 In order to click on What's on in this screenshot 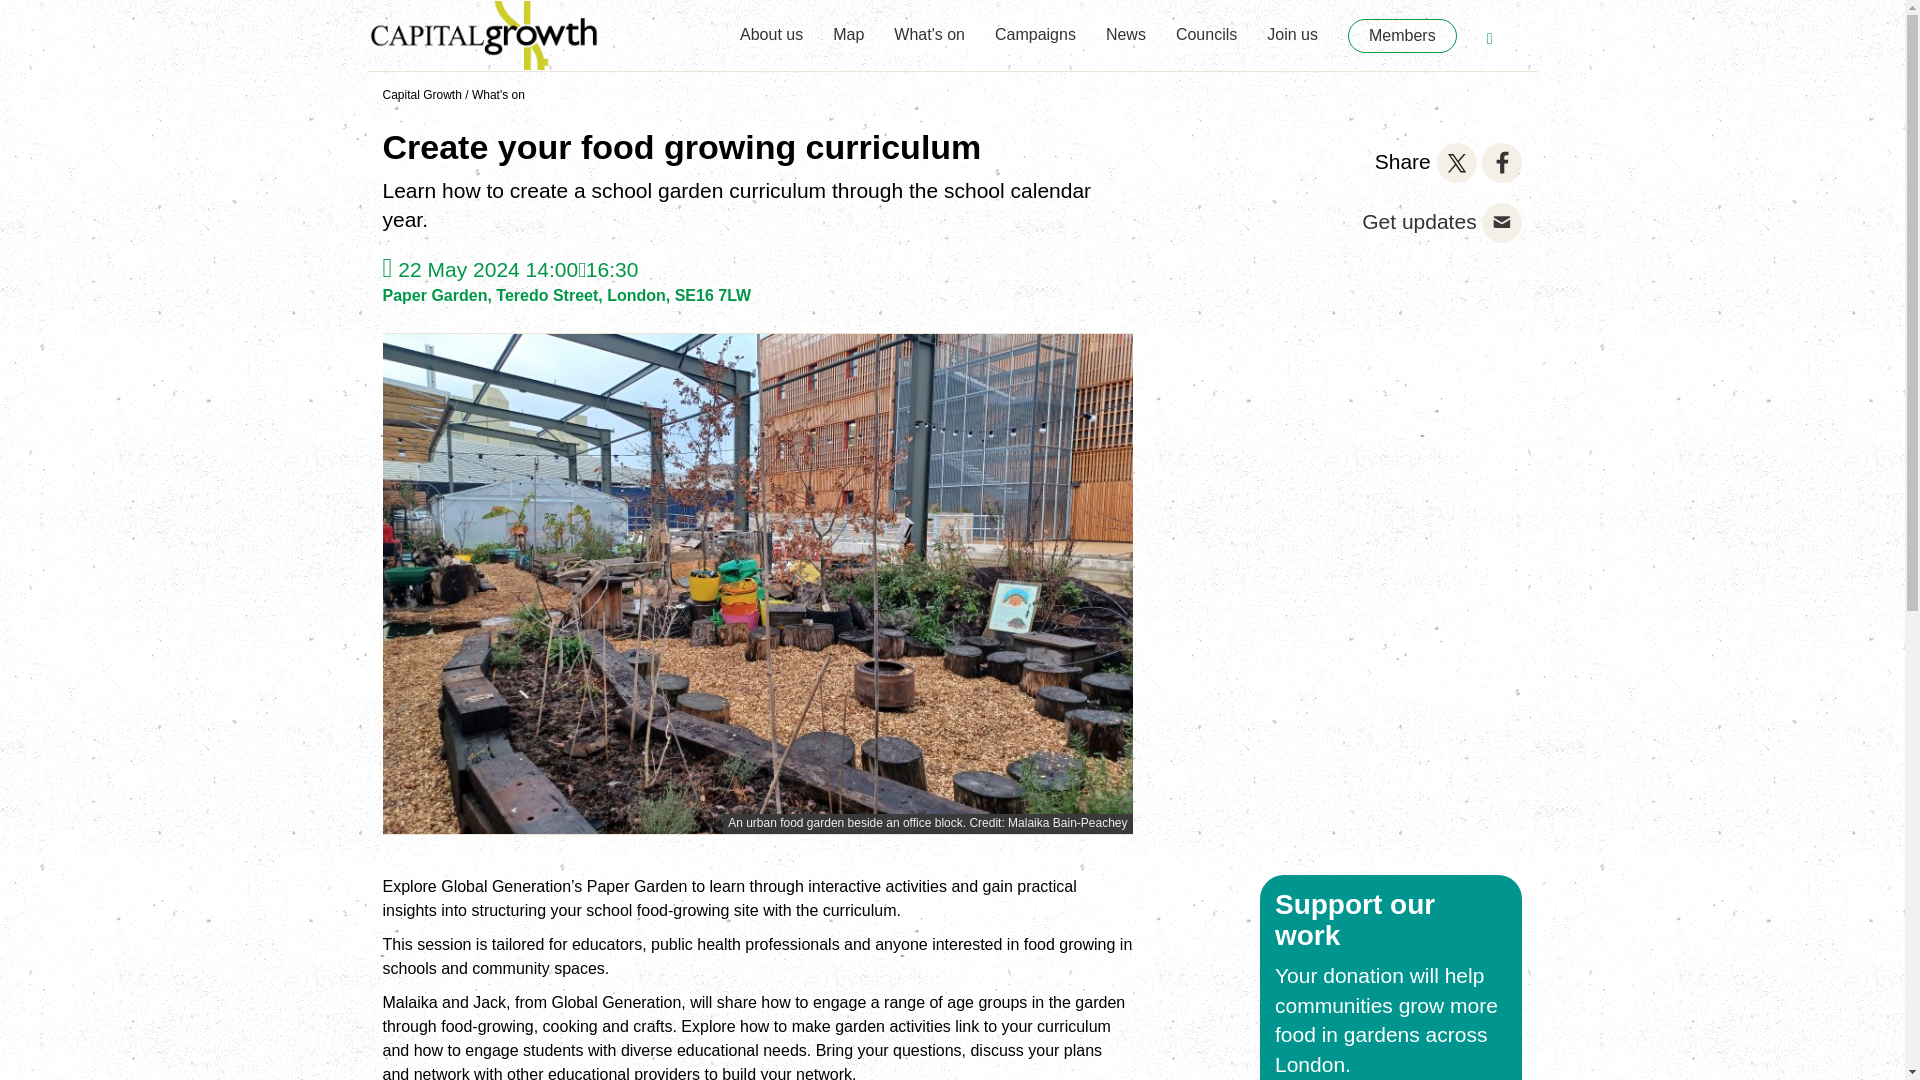, I will do `click(930, 26)`.